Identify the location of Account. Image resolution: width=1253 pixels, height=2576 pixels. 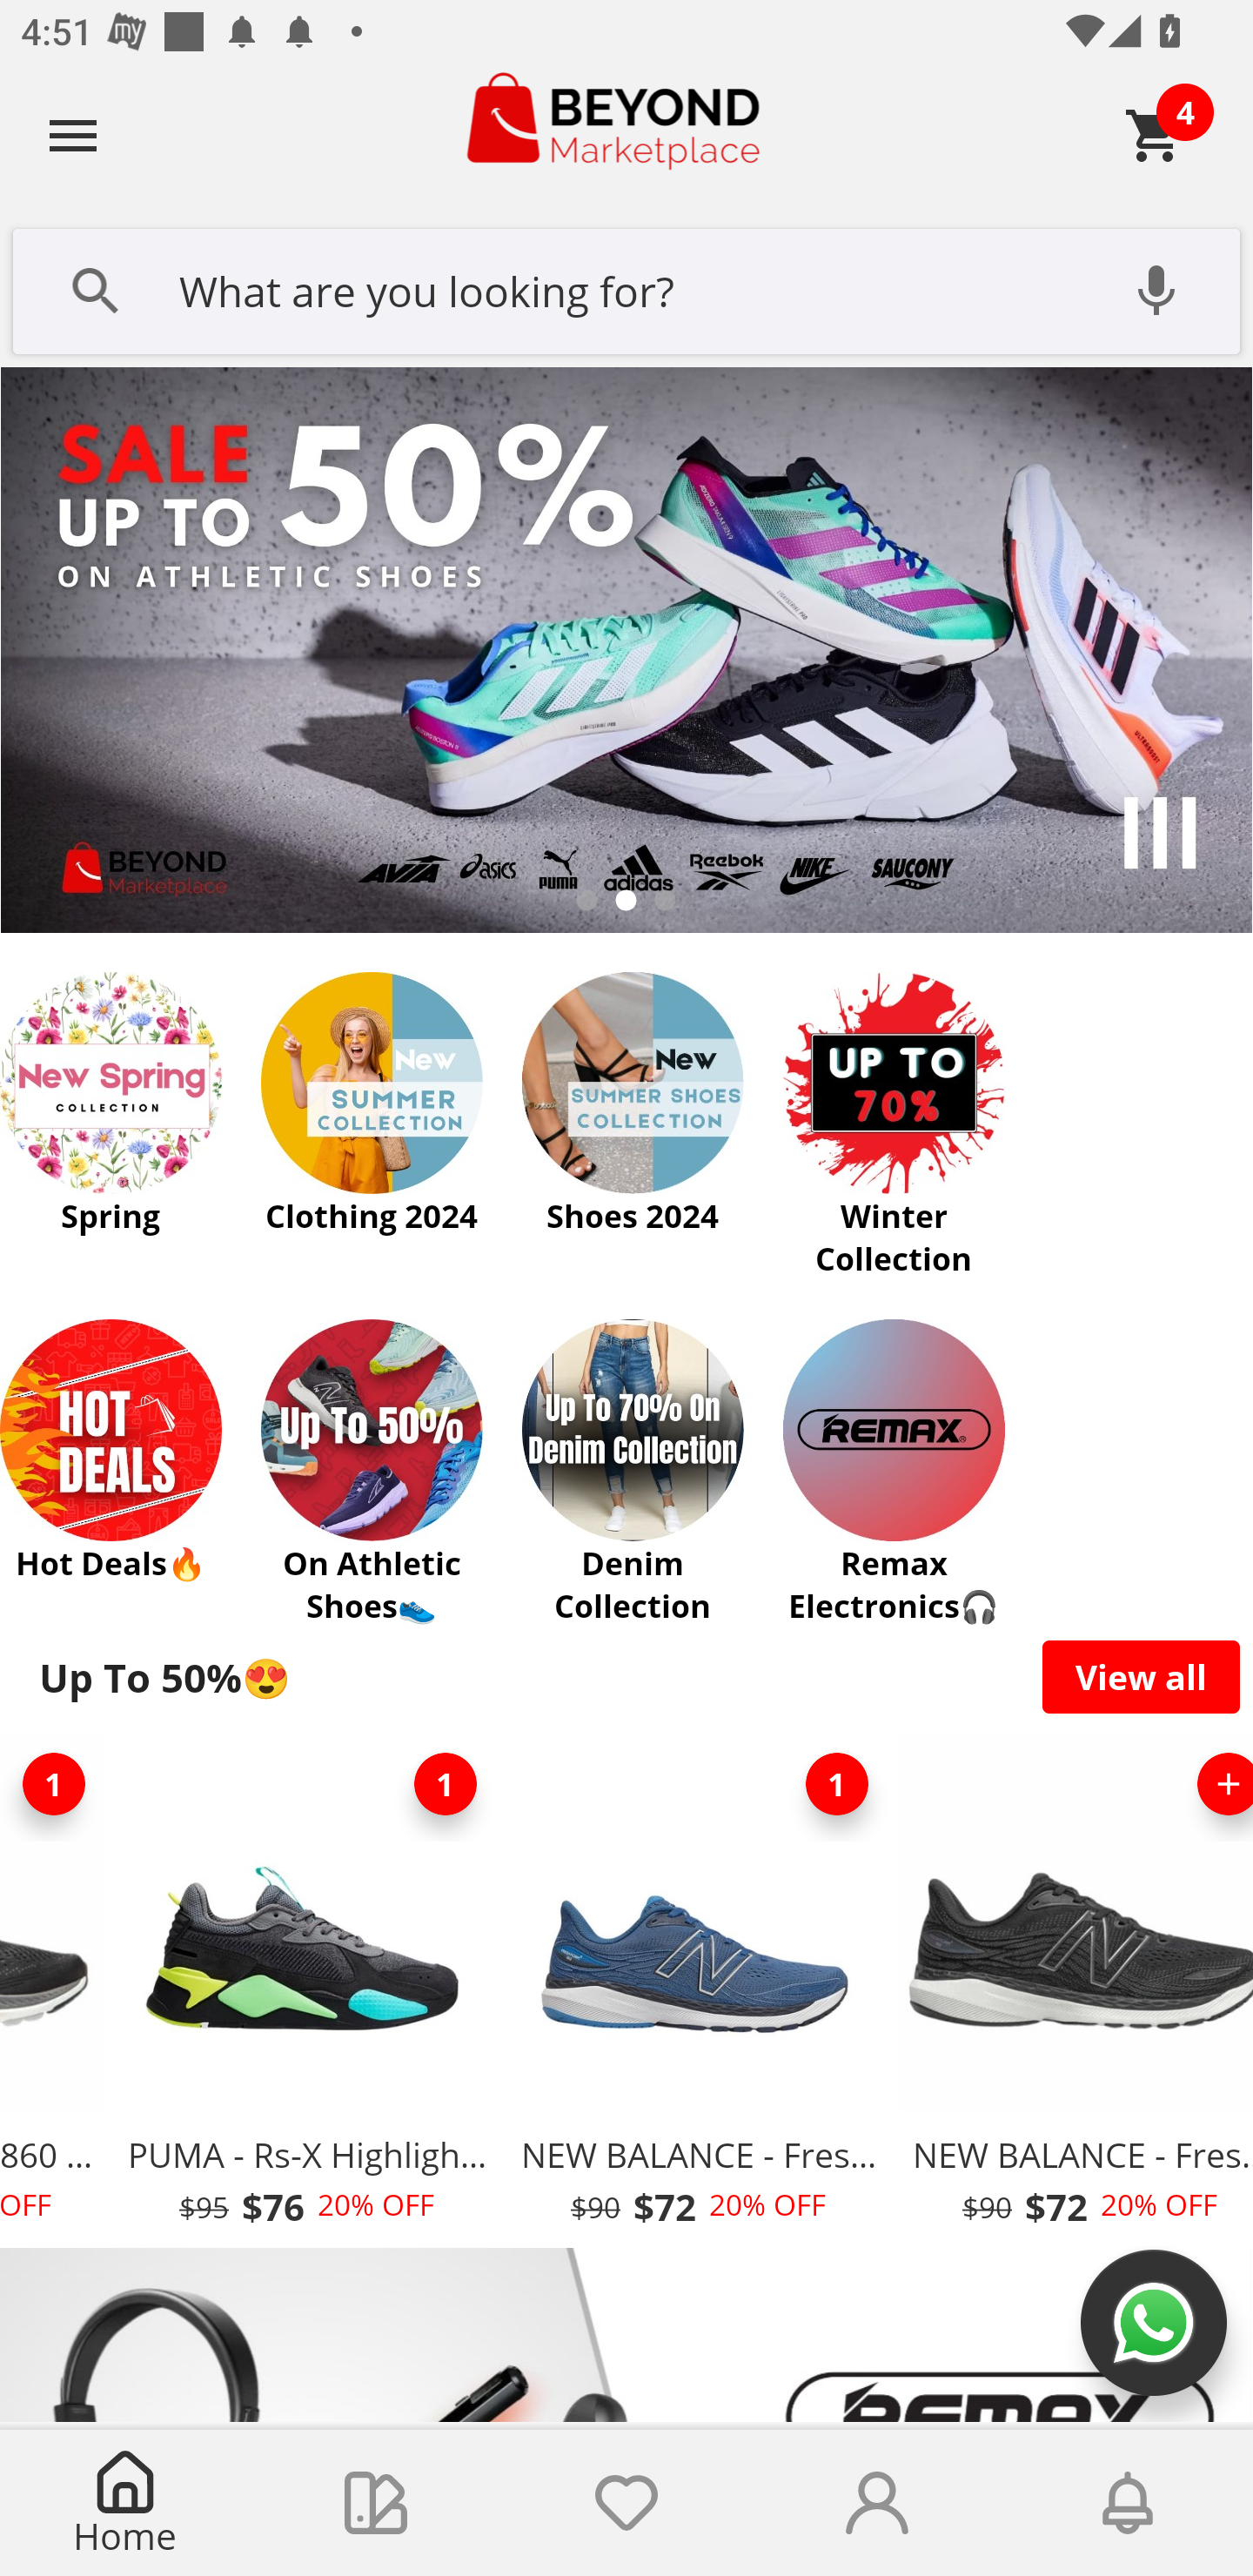
(877, 2503).